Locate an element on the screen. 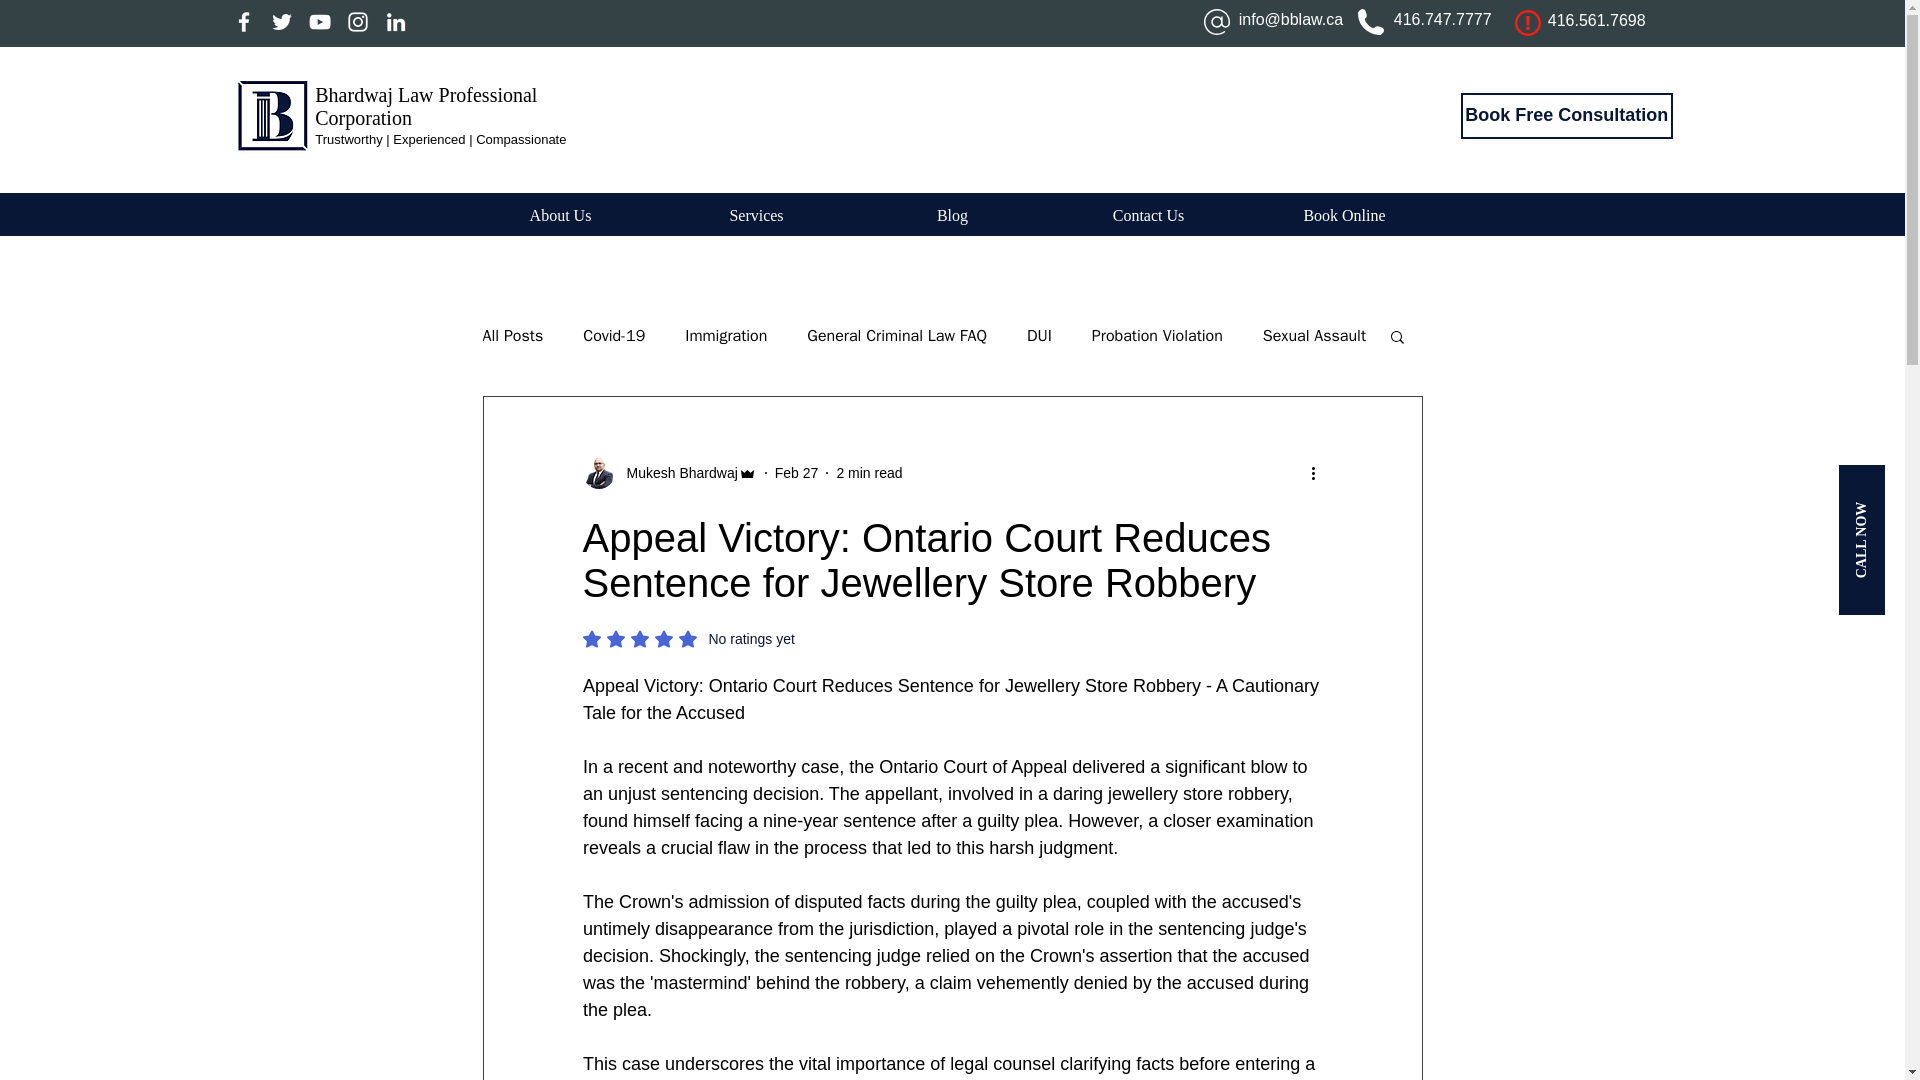 This screenshot has width=1920, height=1080. All Posts is located at coordinates (512, 336).